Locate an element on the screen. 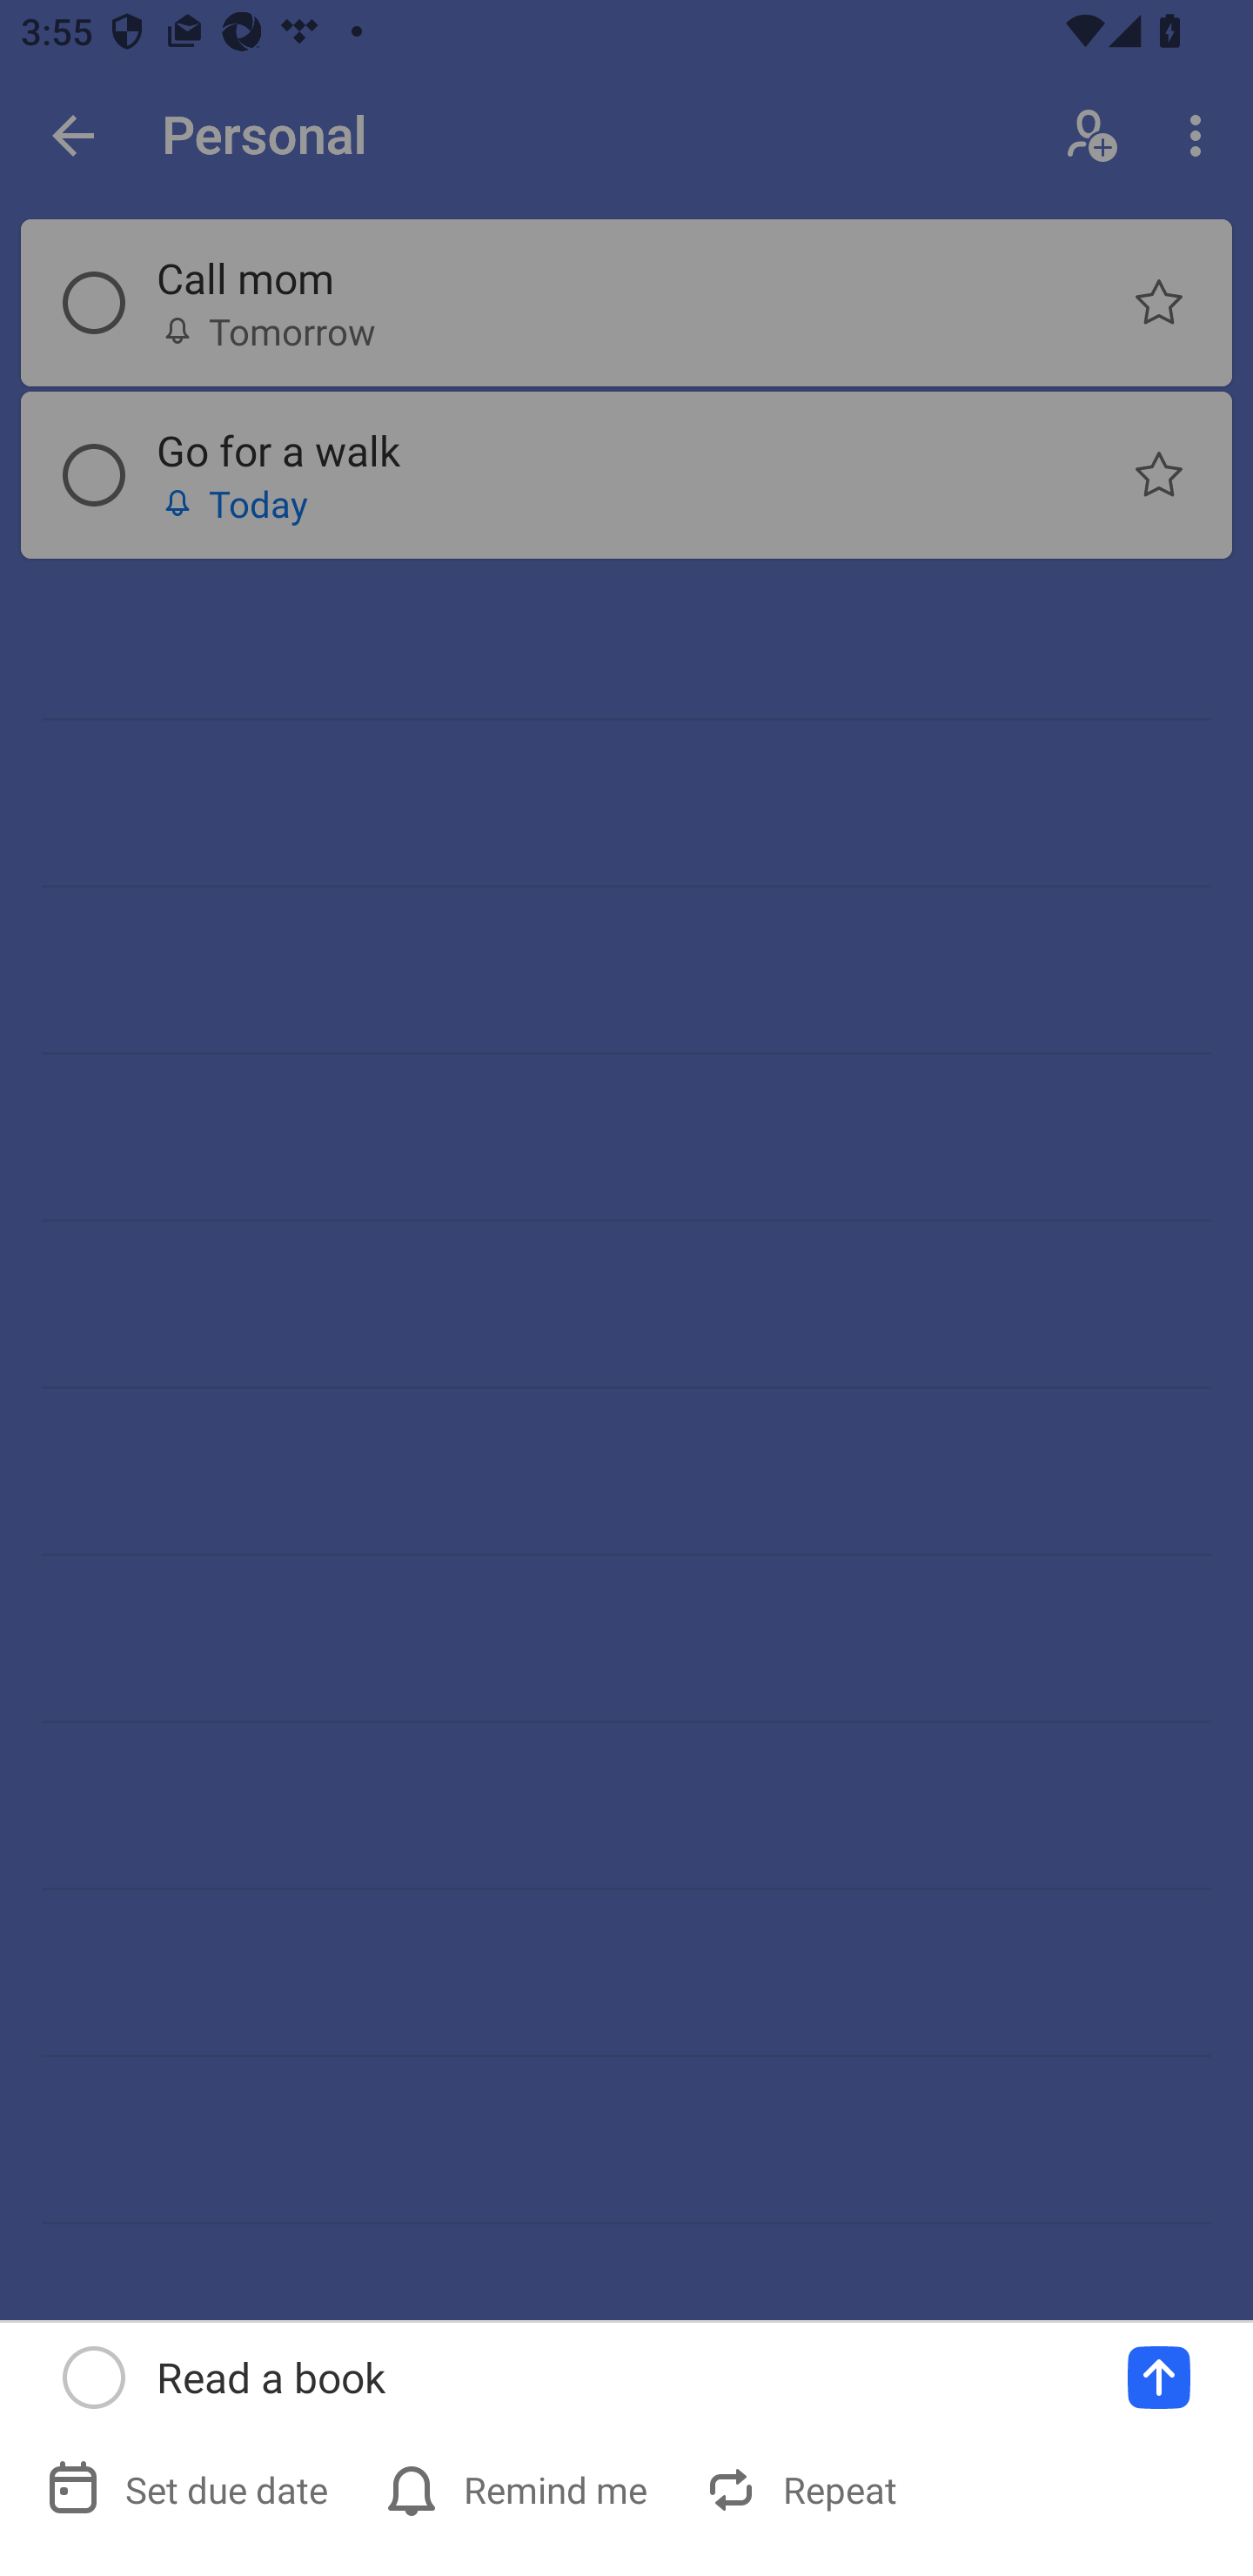 Image resolution: width=1253 pixels, height=2576 pixels. Remind me is located at coordinates (519, 2489).